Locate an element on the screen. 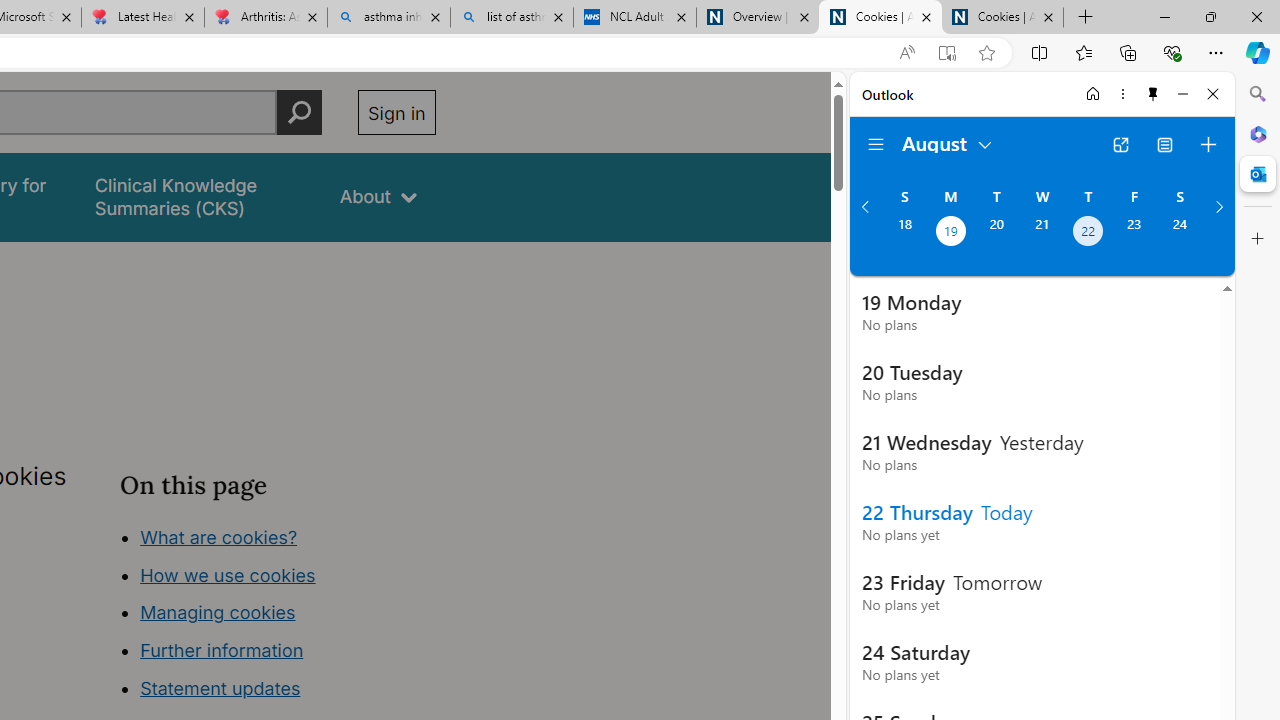 This screenshot has height=720, width=1280. Monday, August 19, 2024. Date selected.  is located at coordinates (950, 233).